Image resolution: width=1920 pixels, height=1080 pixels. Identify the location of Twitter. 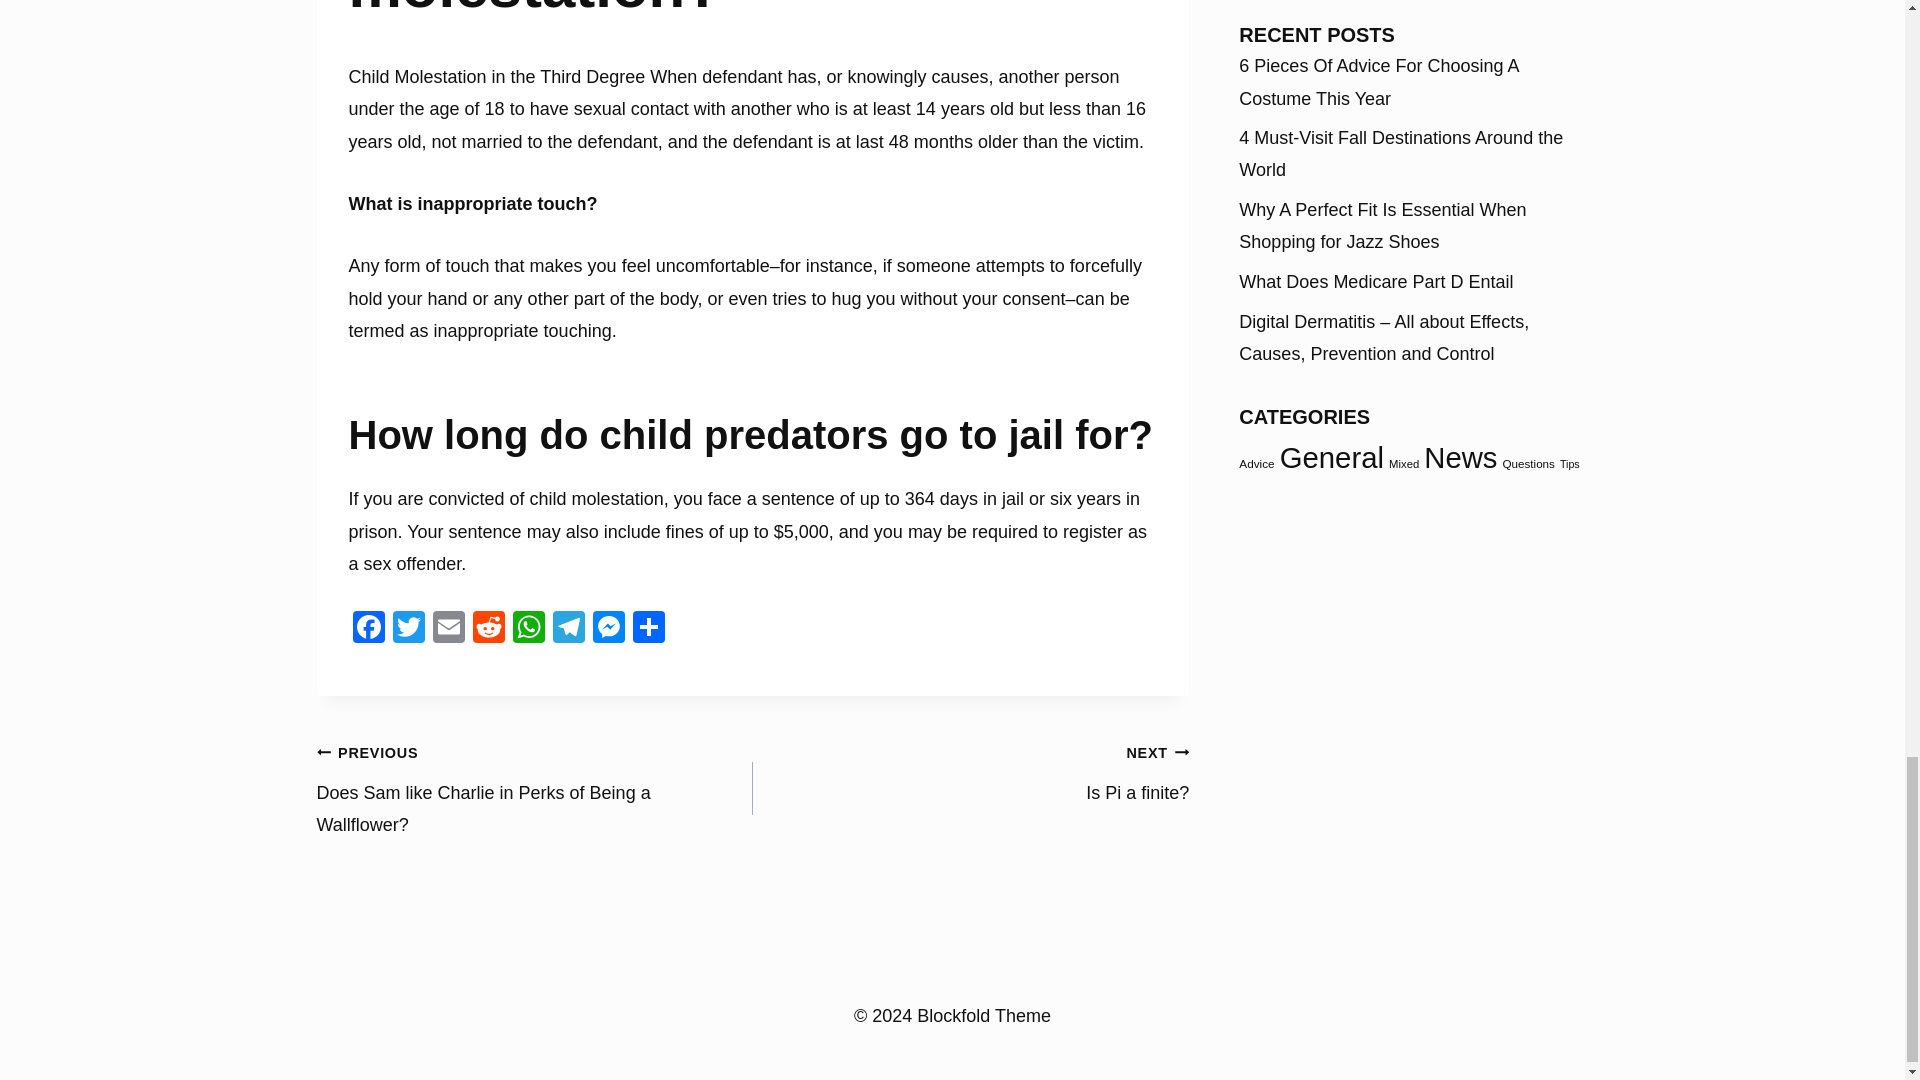
(970, 772).